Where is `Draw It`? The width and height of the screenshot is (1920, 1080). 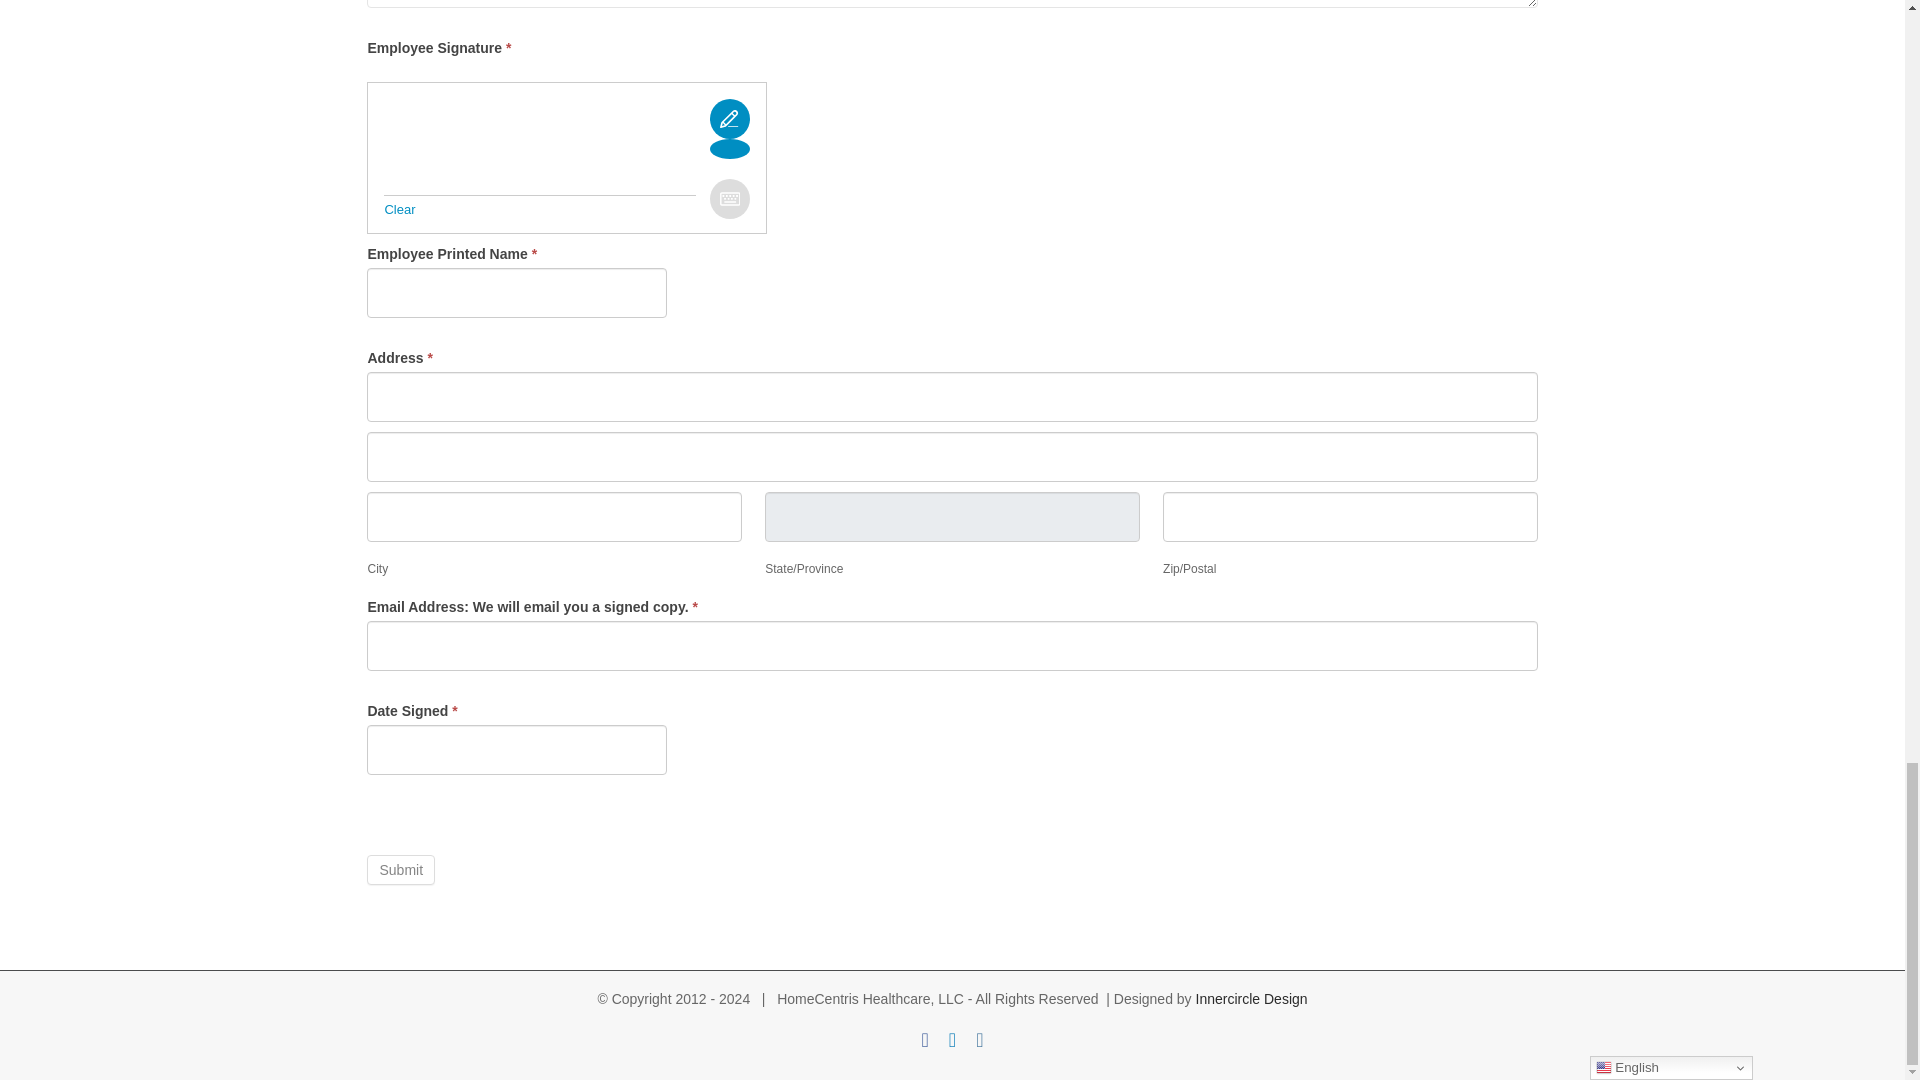 Draw It is located at coordinates (730, 148).